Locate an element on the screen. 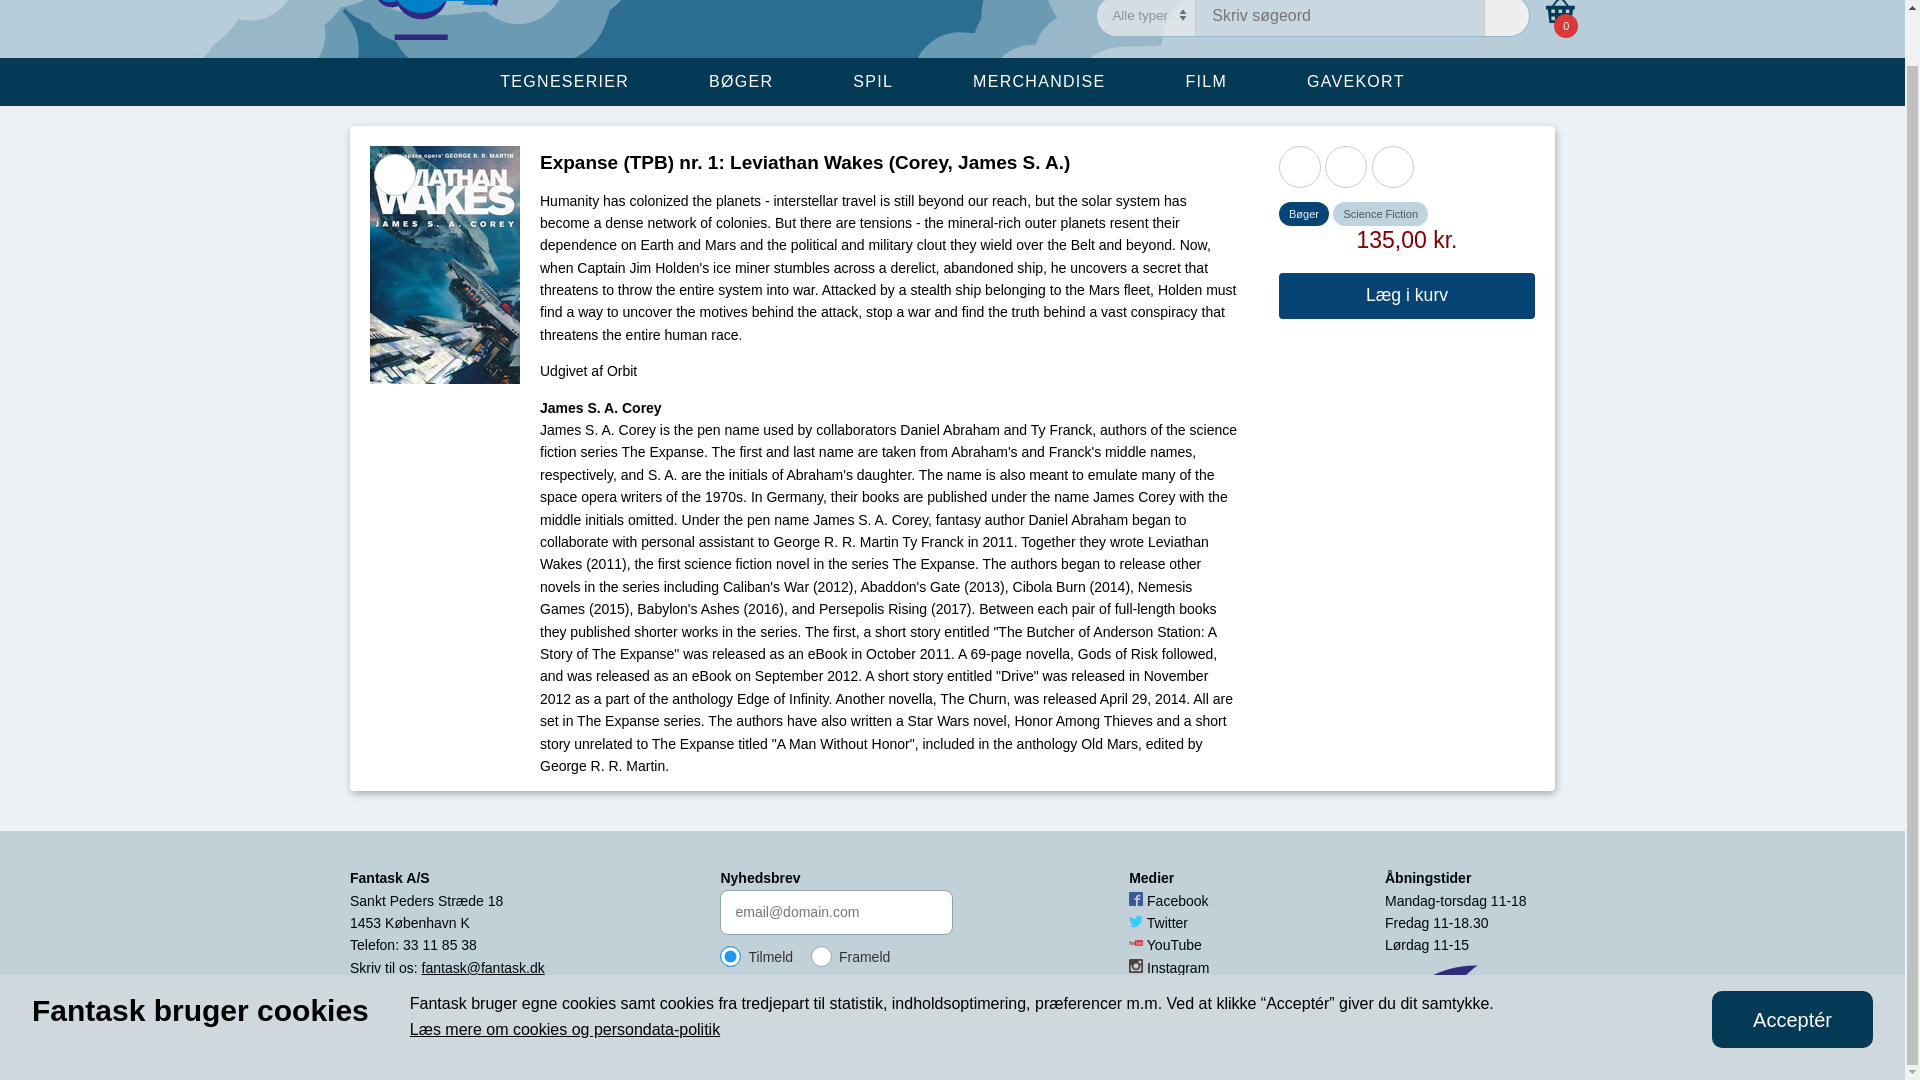 This screenshot has width=1920, height=1080. 0 is located at coordinates (1560, 16).